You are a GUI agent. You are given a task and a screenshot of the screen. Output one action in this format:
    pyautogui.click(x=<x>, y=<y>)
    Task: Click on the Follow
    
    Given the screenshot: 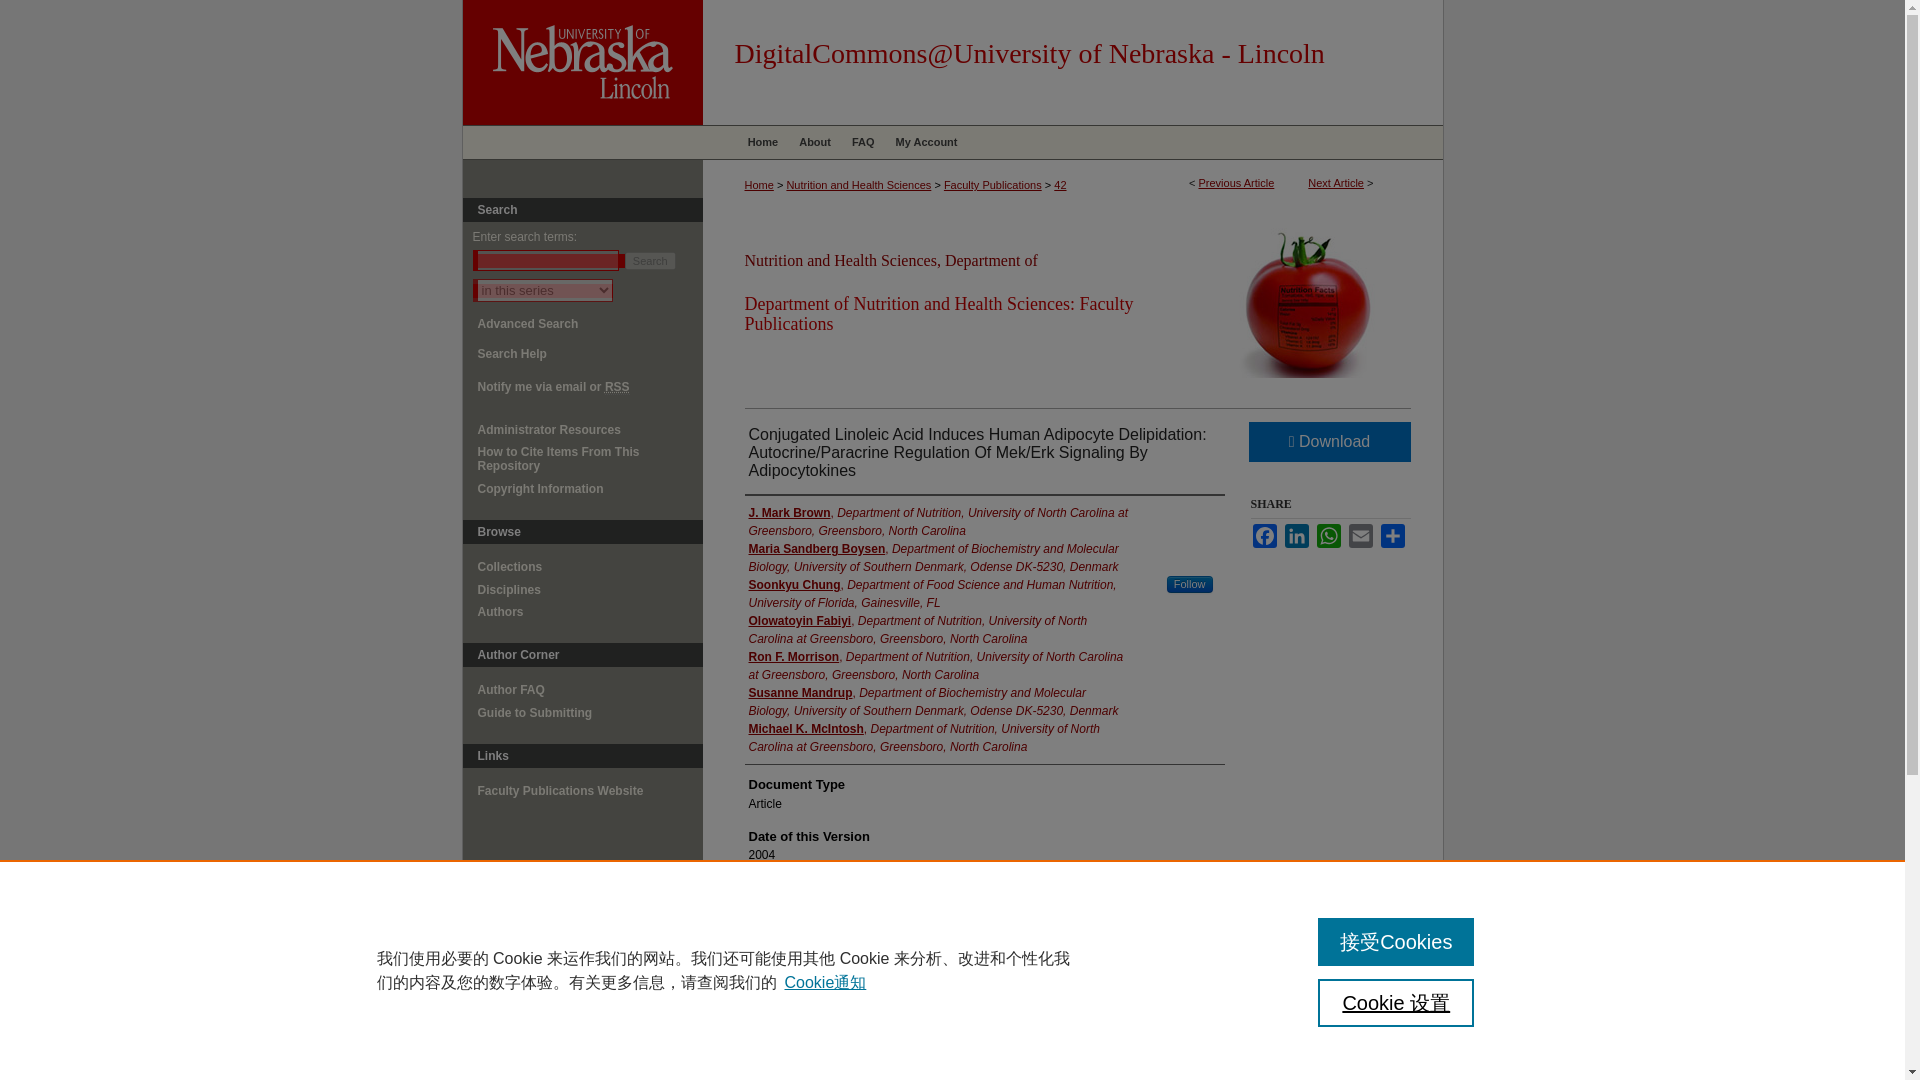 What is the action you would take?
    pyautogui.click(x=1190, y=584)
    